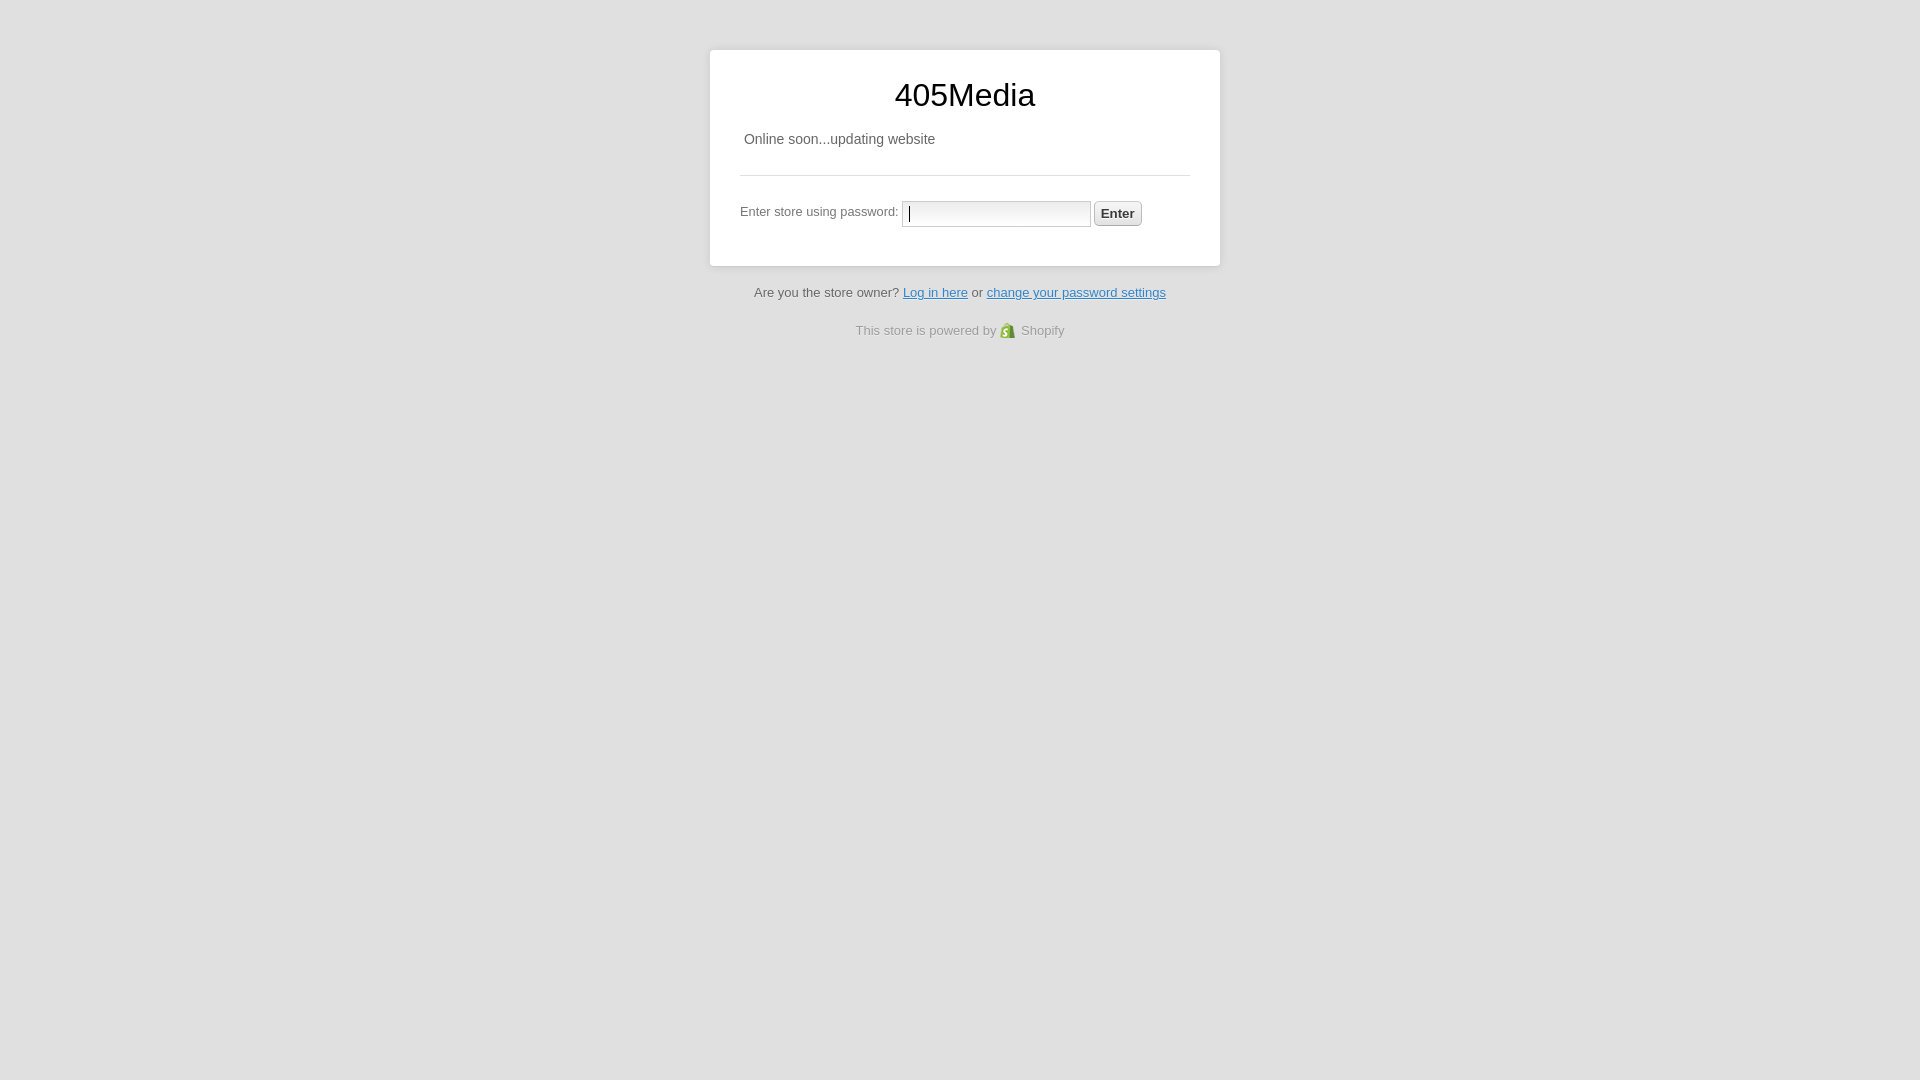 Image resolution: width=1920 pixels, height=1080 pixels. I want to click on Enter, so click(1118, 214).